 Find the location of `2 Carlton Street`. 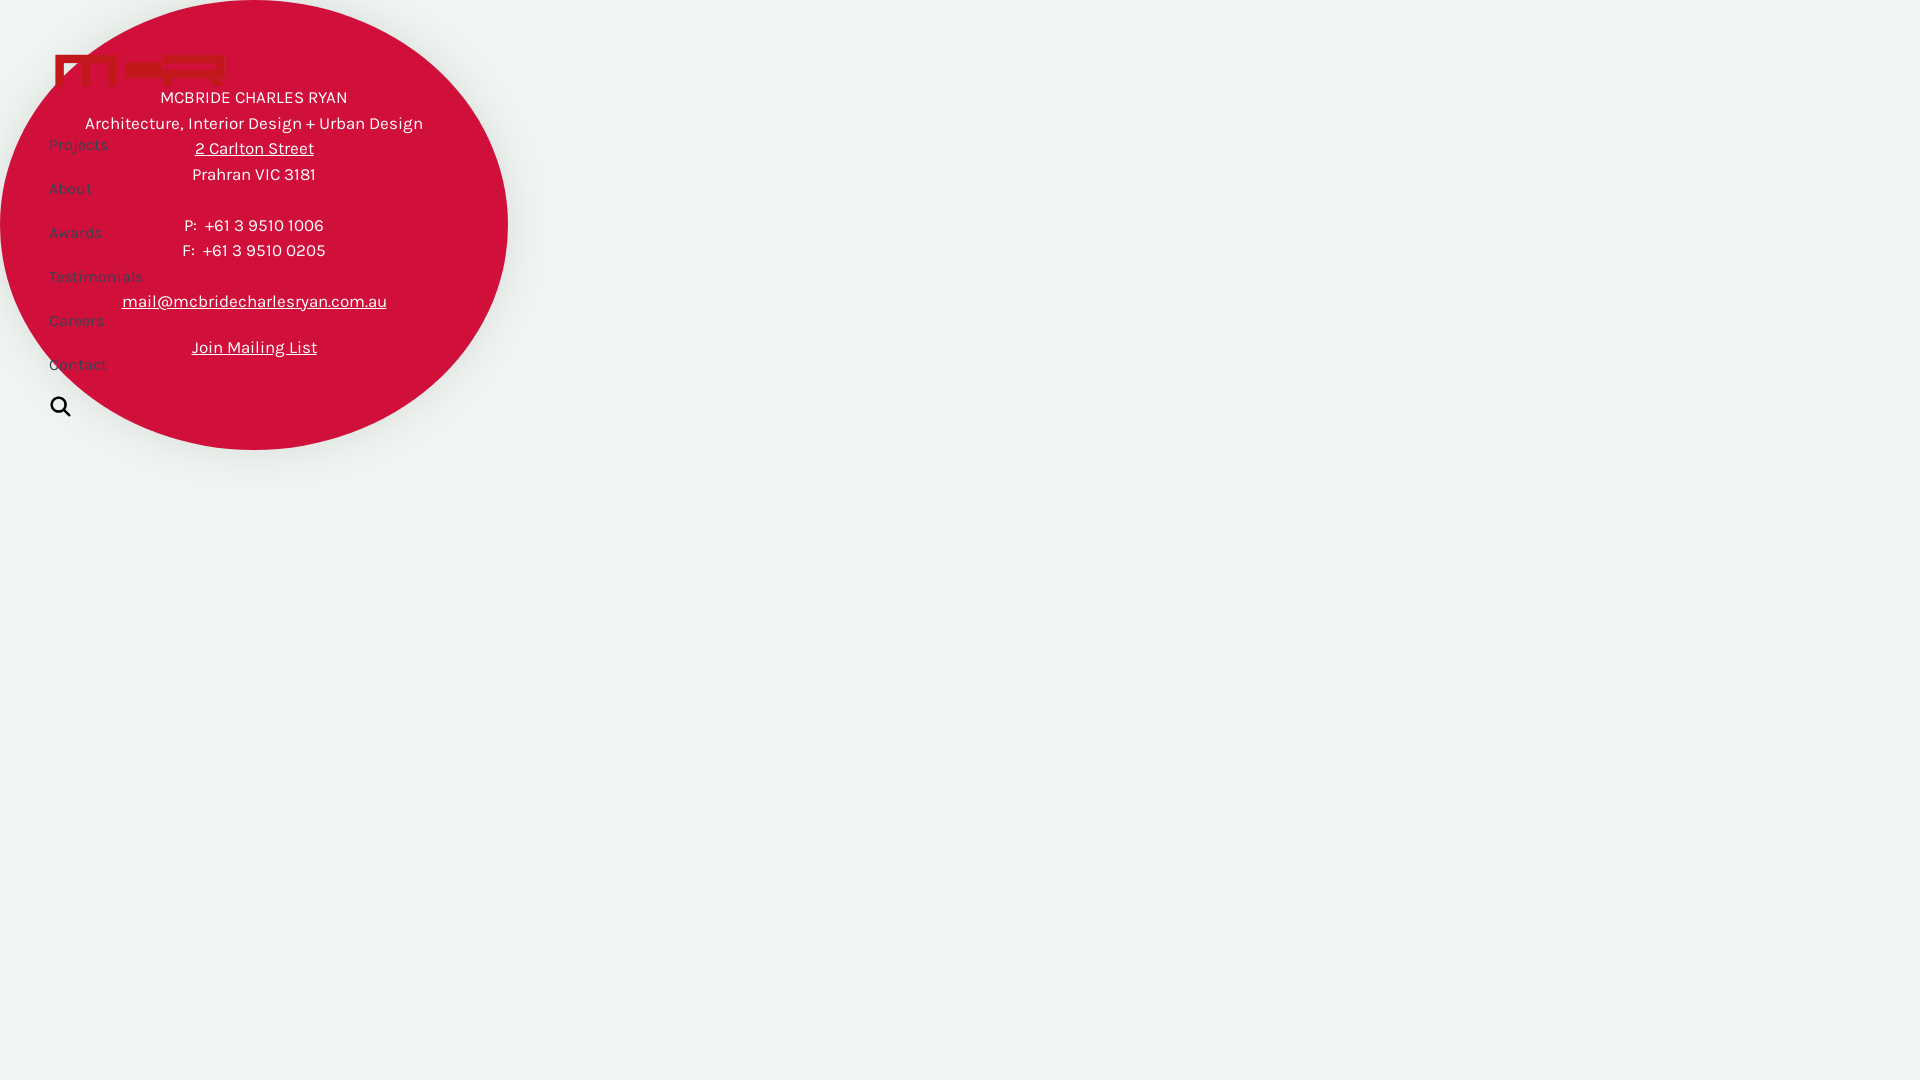

2 Carlton Street is located at coordinates (254, 148).